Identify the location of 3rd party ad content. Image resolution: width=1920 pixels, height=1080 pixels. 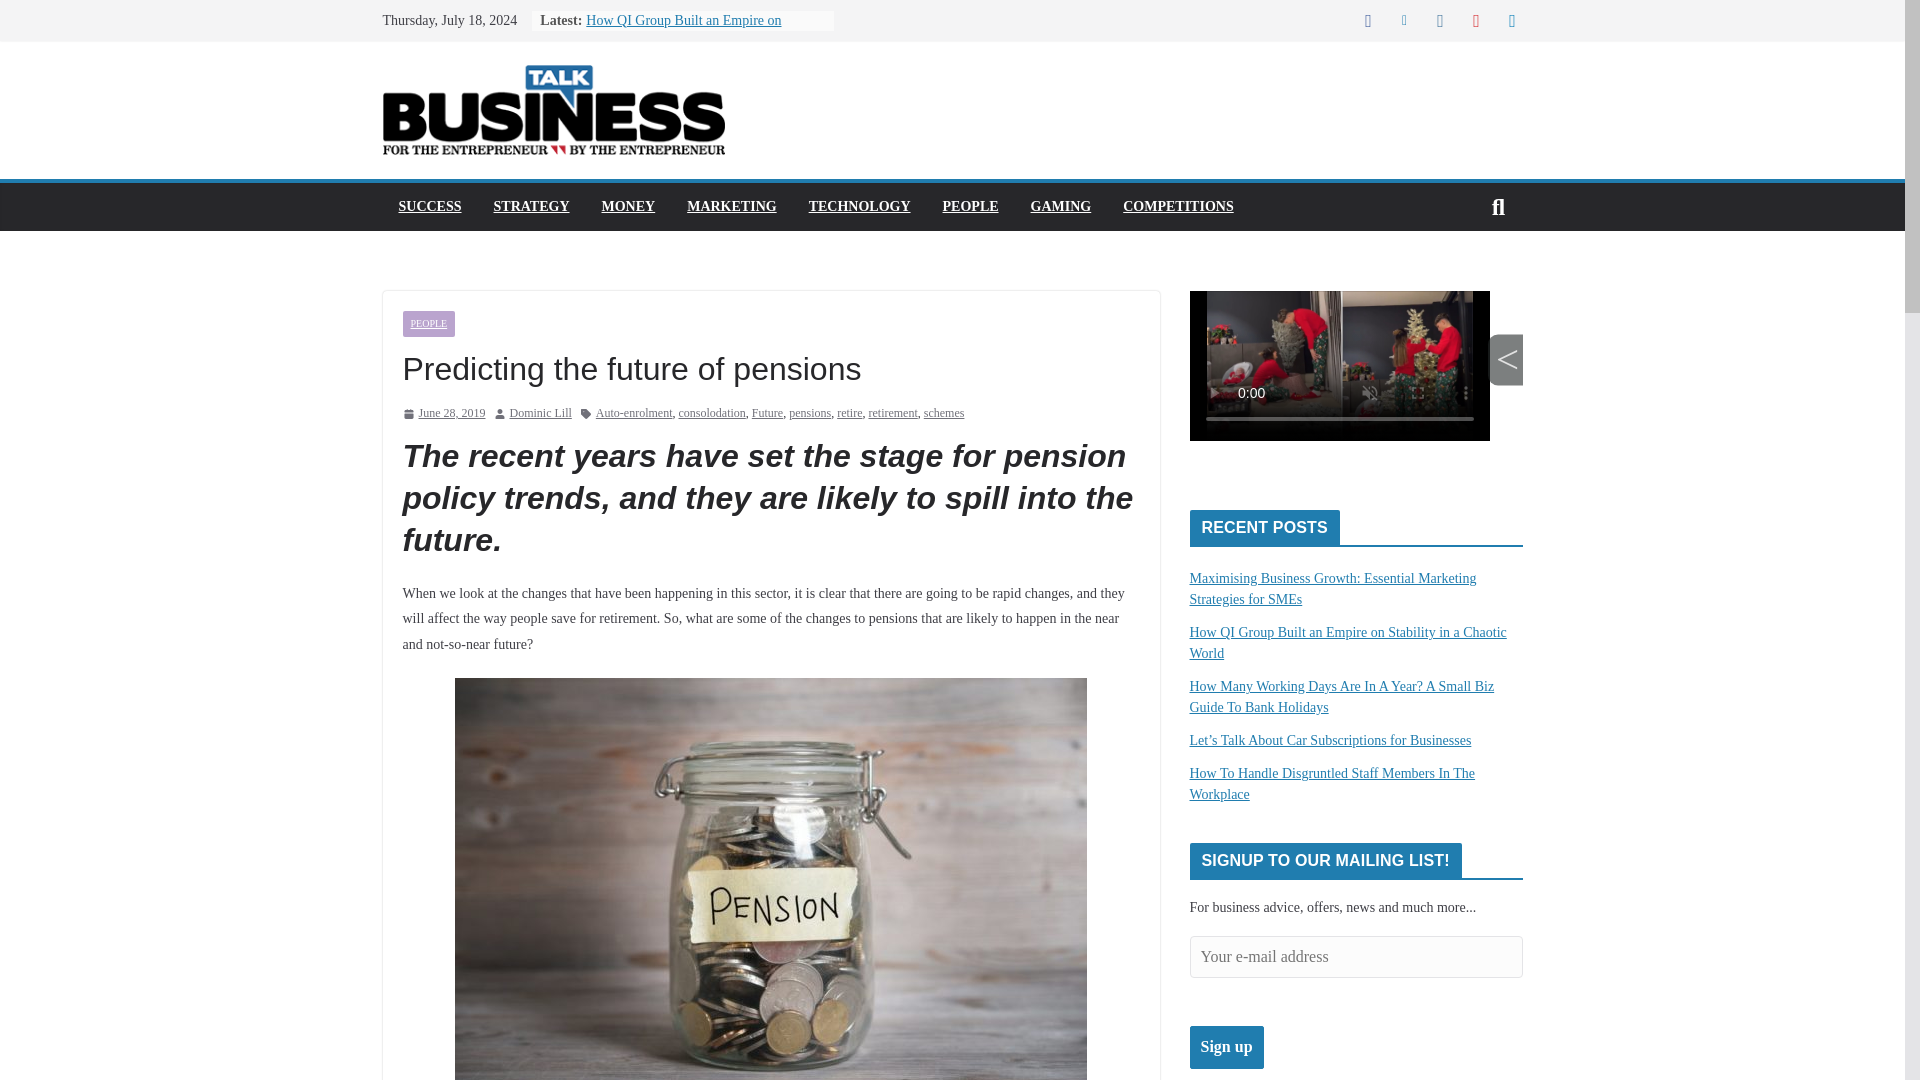
(1356, 384).